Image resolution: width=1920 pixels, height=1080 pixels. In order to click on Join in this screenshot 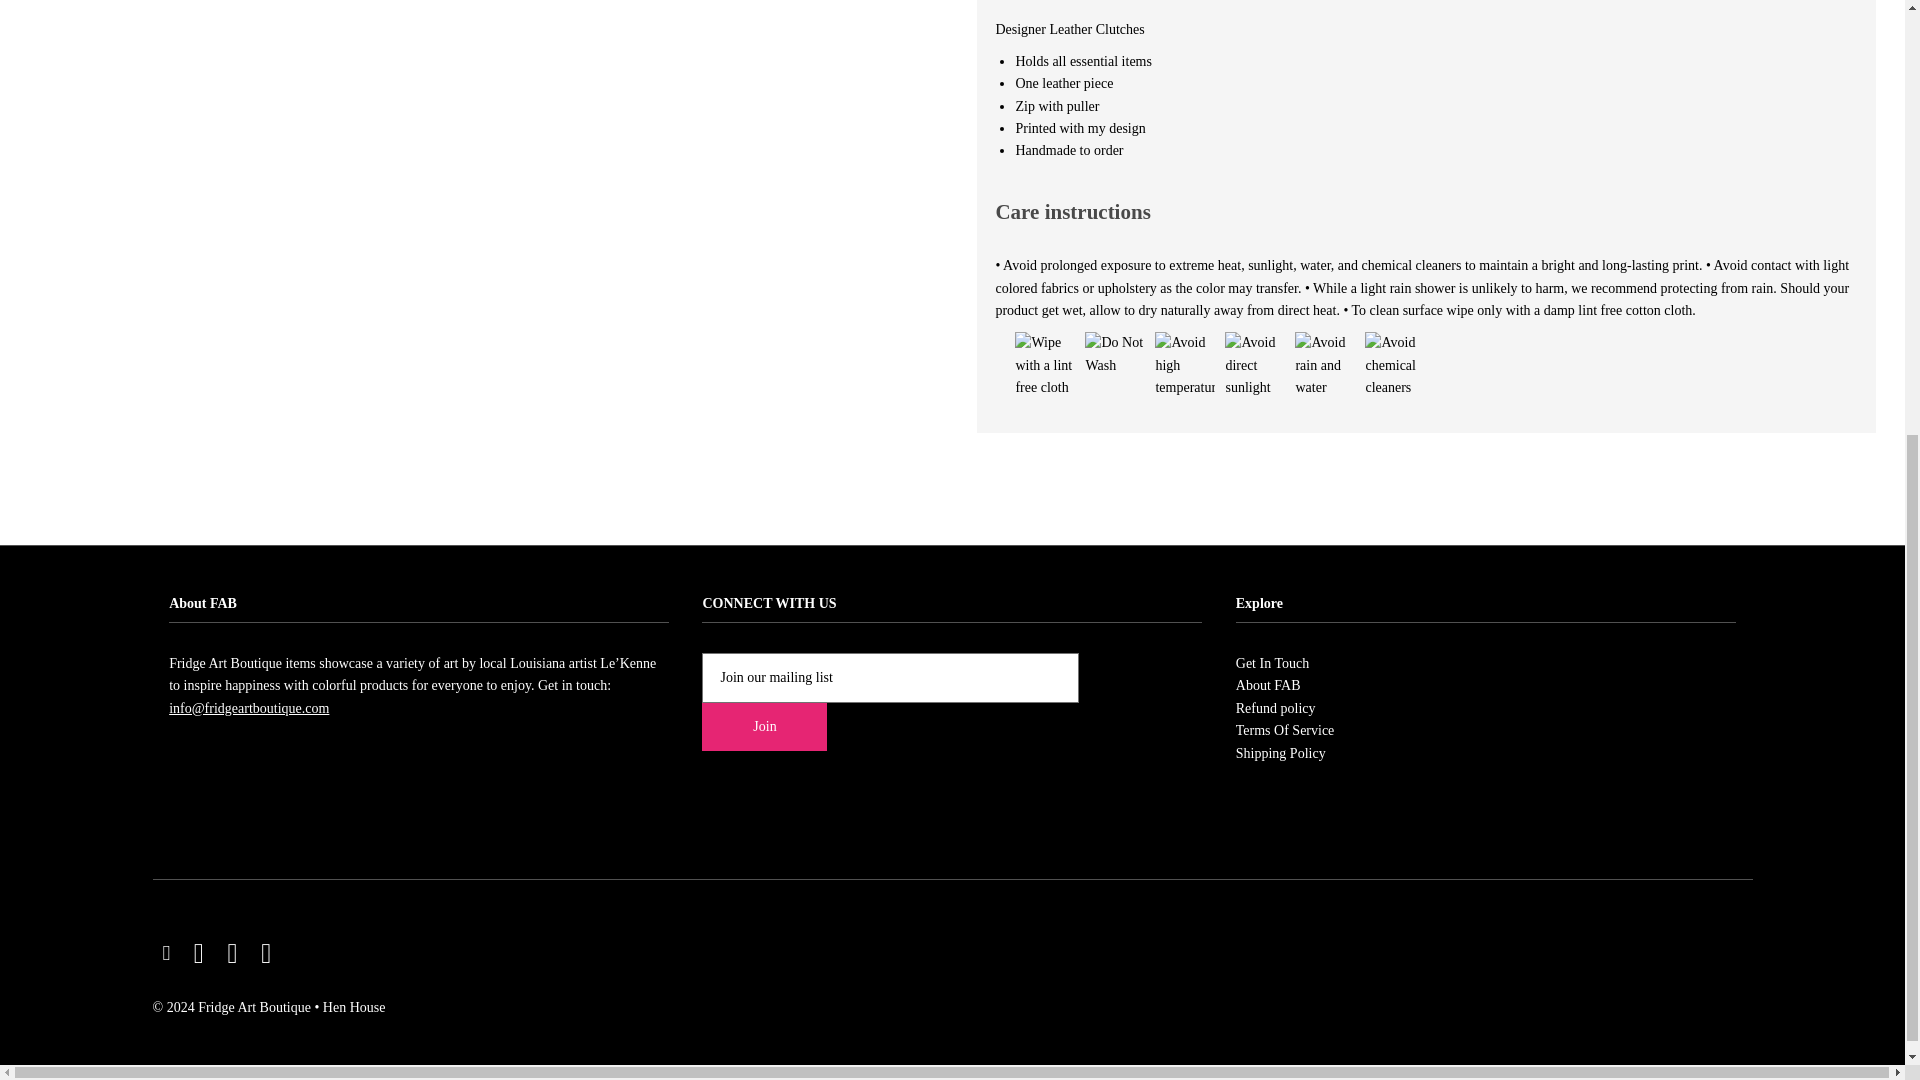, I will do `click(764, 726)`.